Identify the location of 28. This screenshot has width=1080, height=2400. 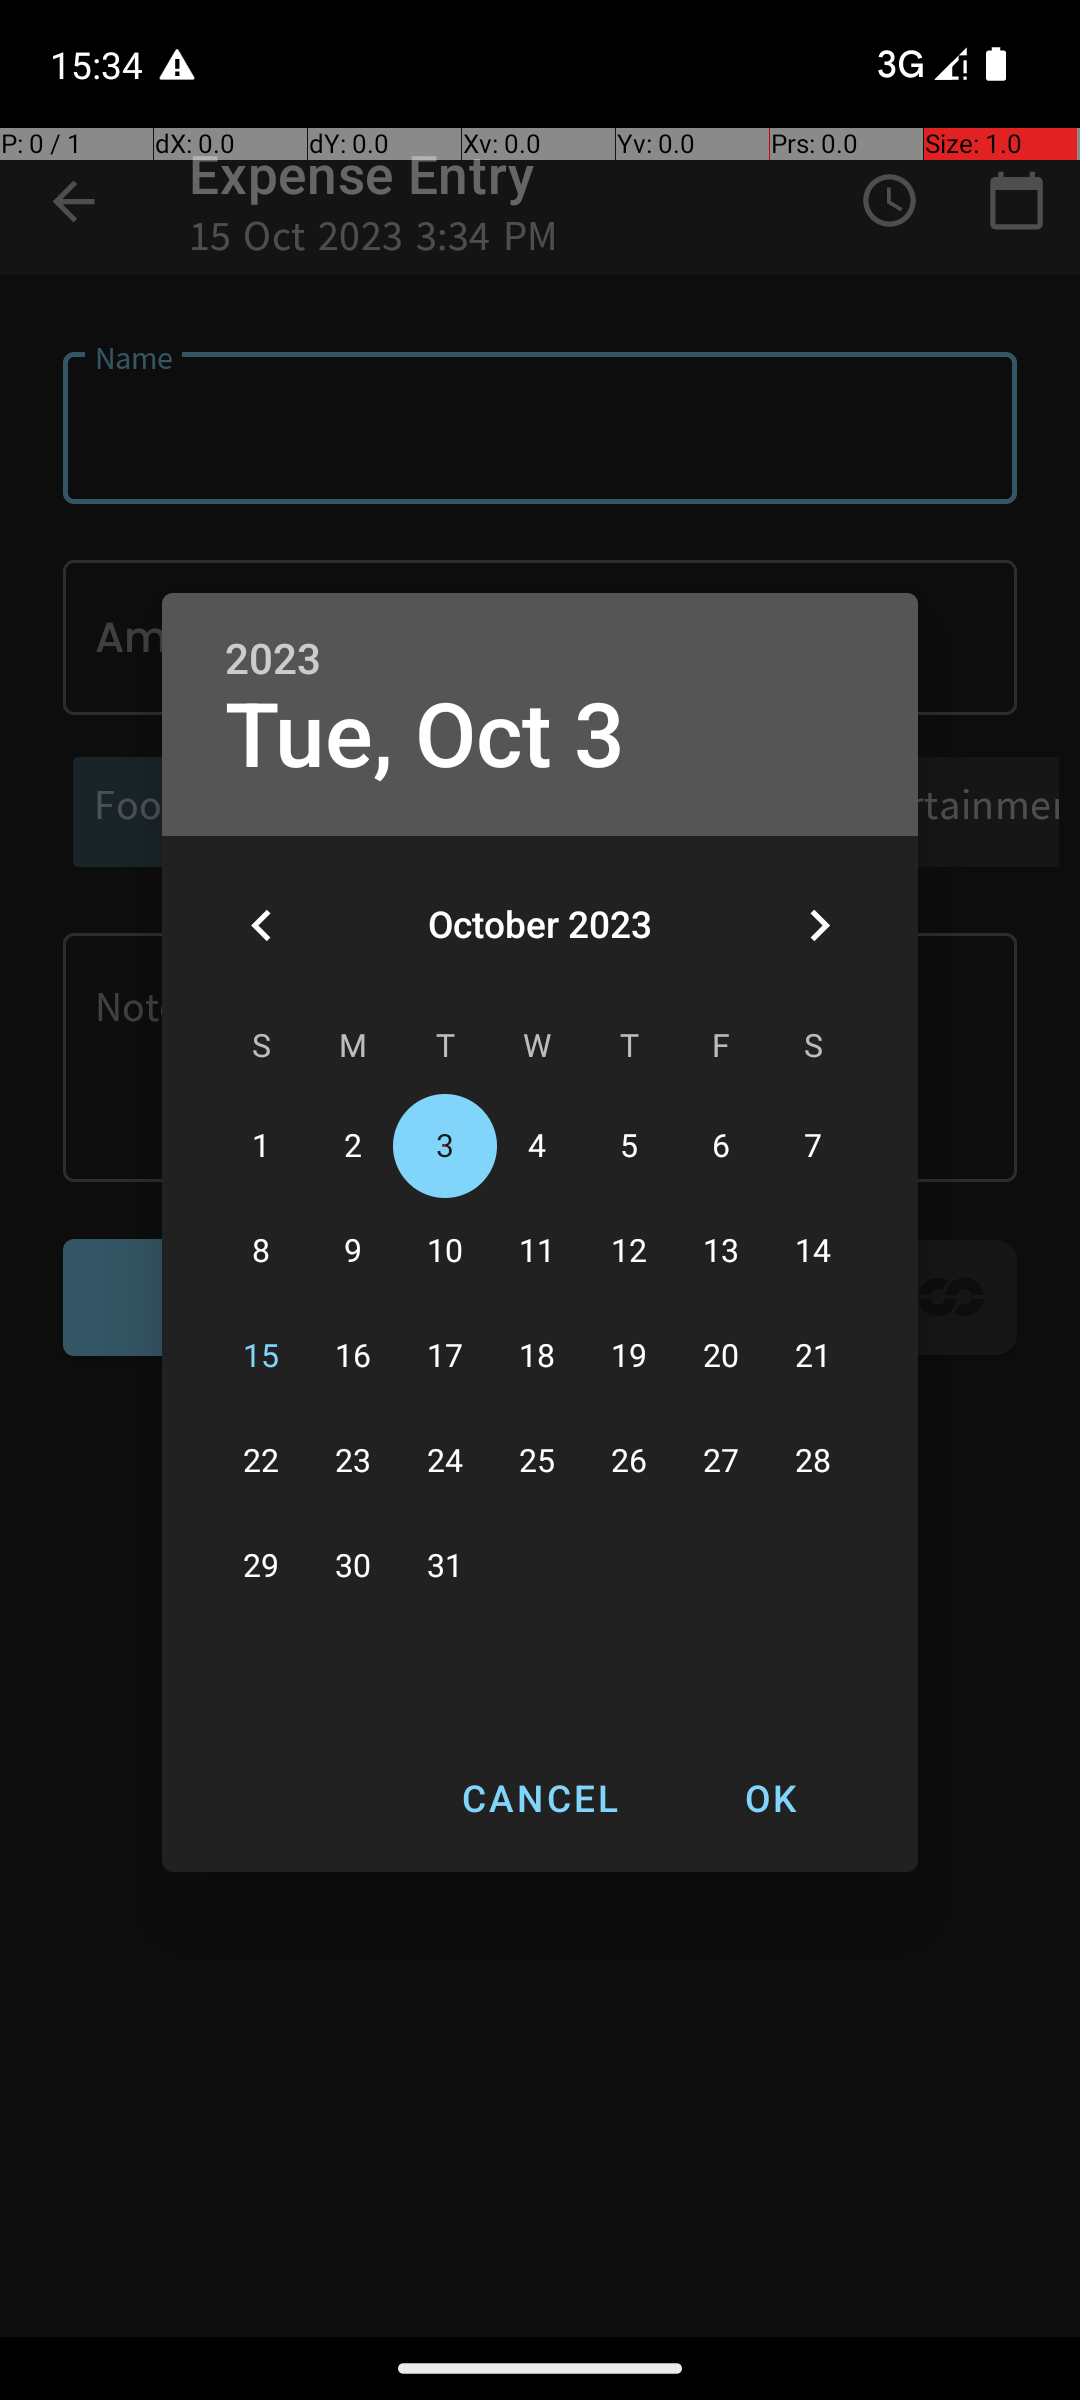
(813, 1462).